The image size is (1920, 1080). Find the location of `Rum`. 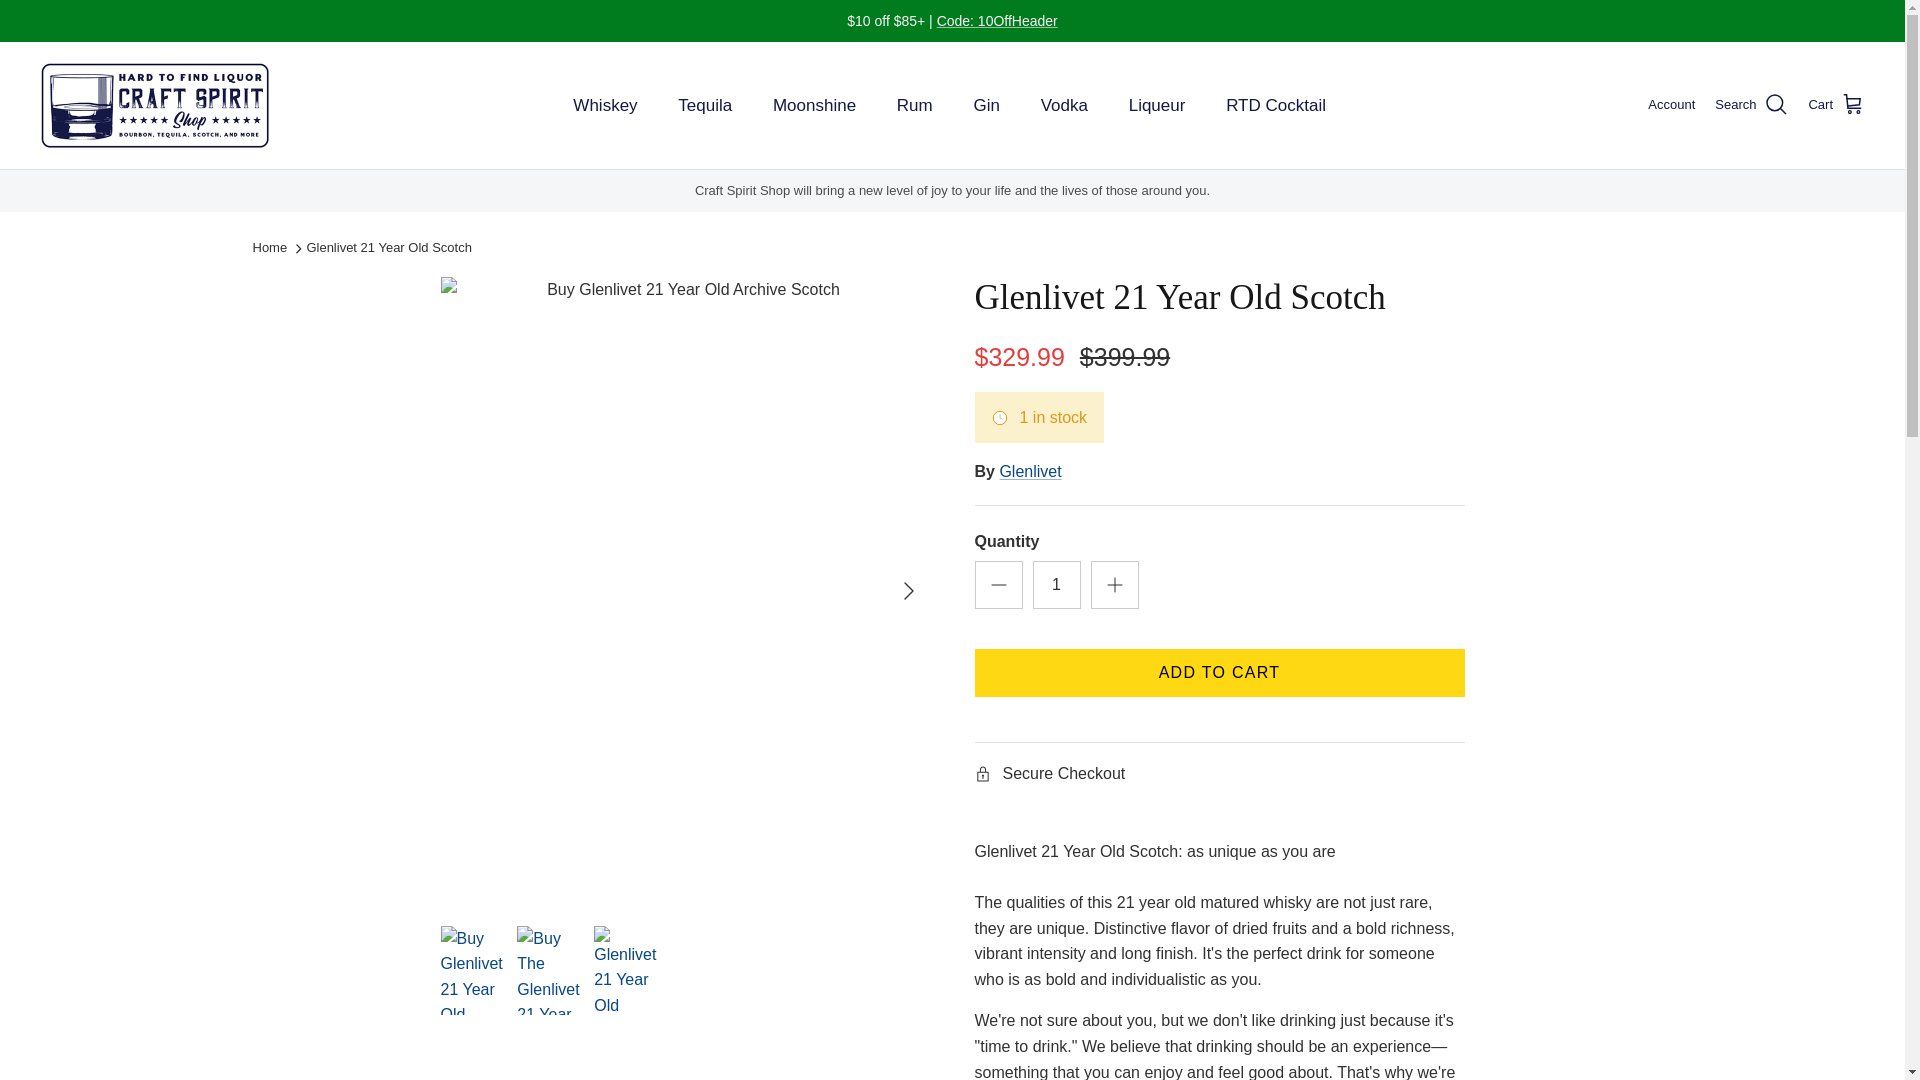

Rum is located at coordinates (914, 106).